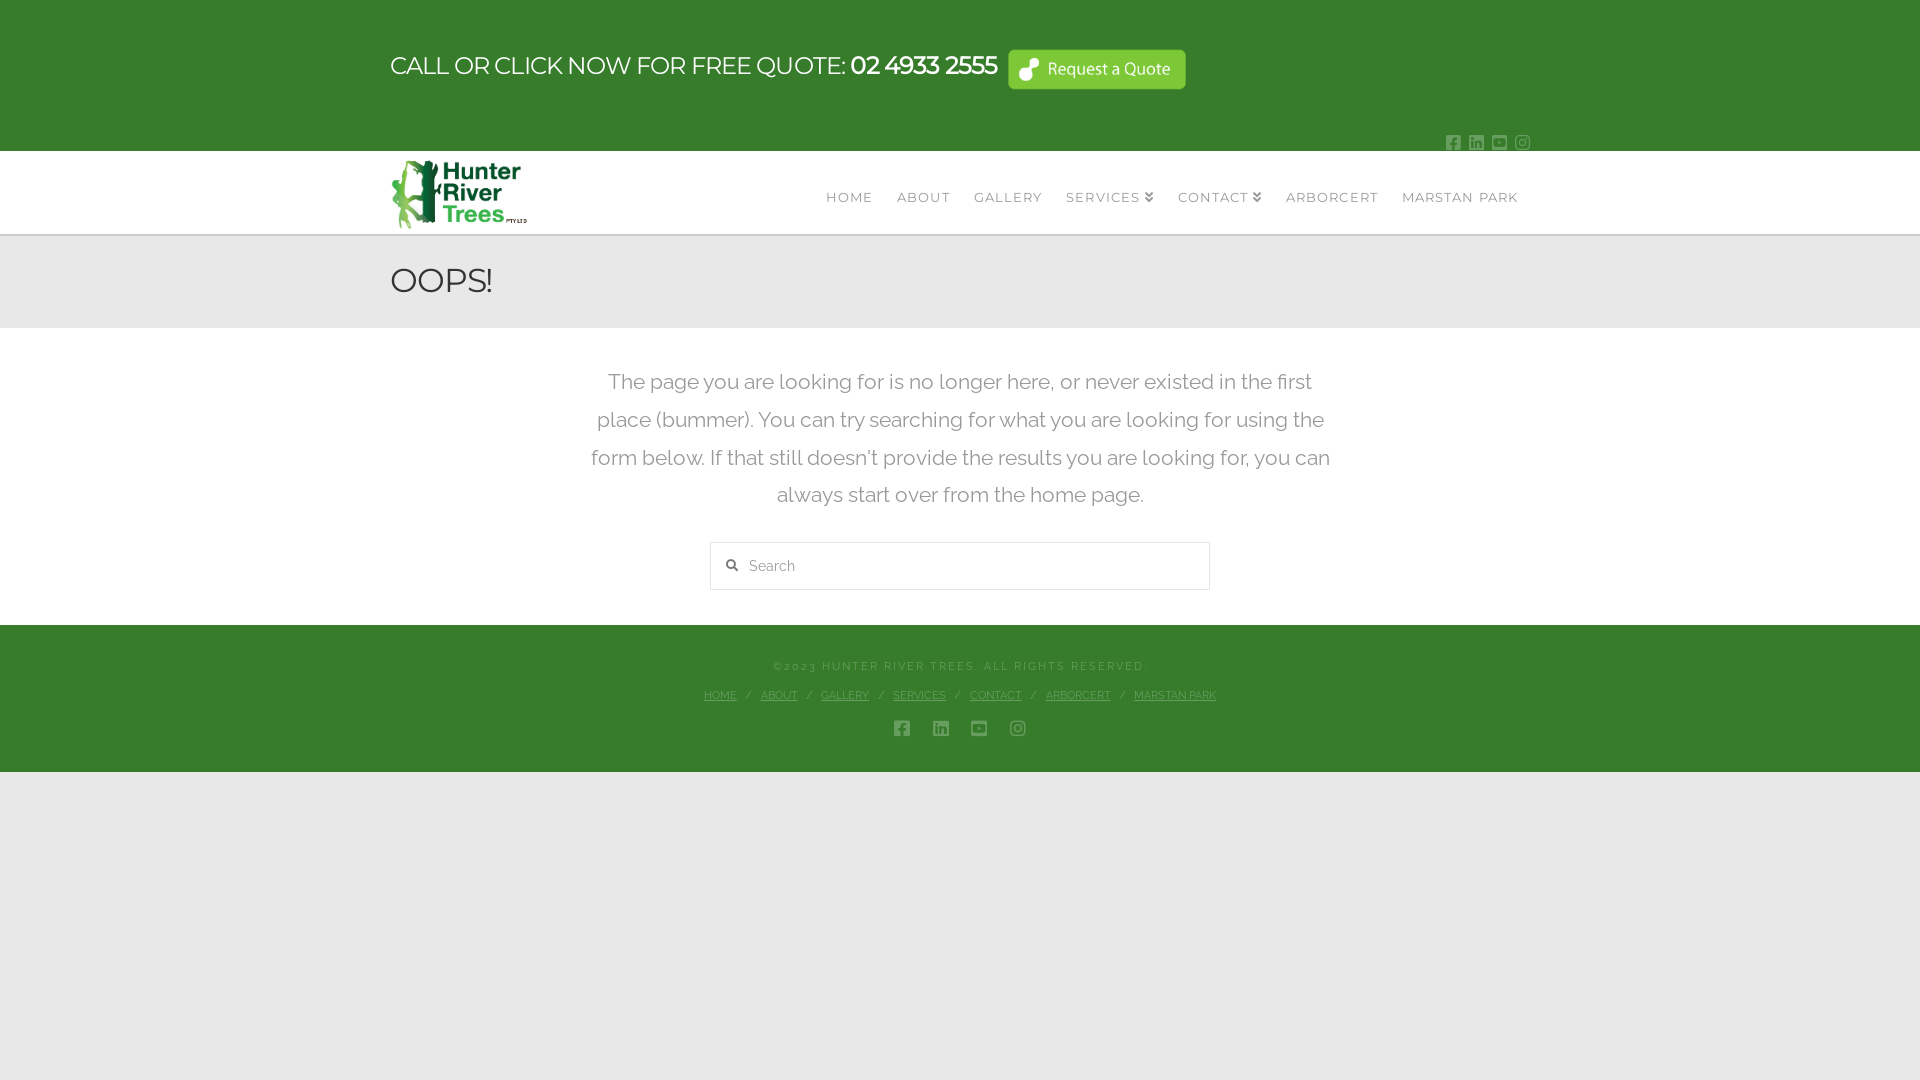  I want to click on Facebook, so click(1454, 142).